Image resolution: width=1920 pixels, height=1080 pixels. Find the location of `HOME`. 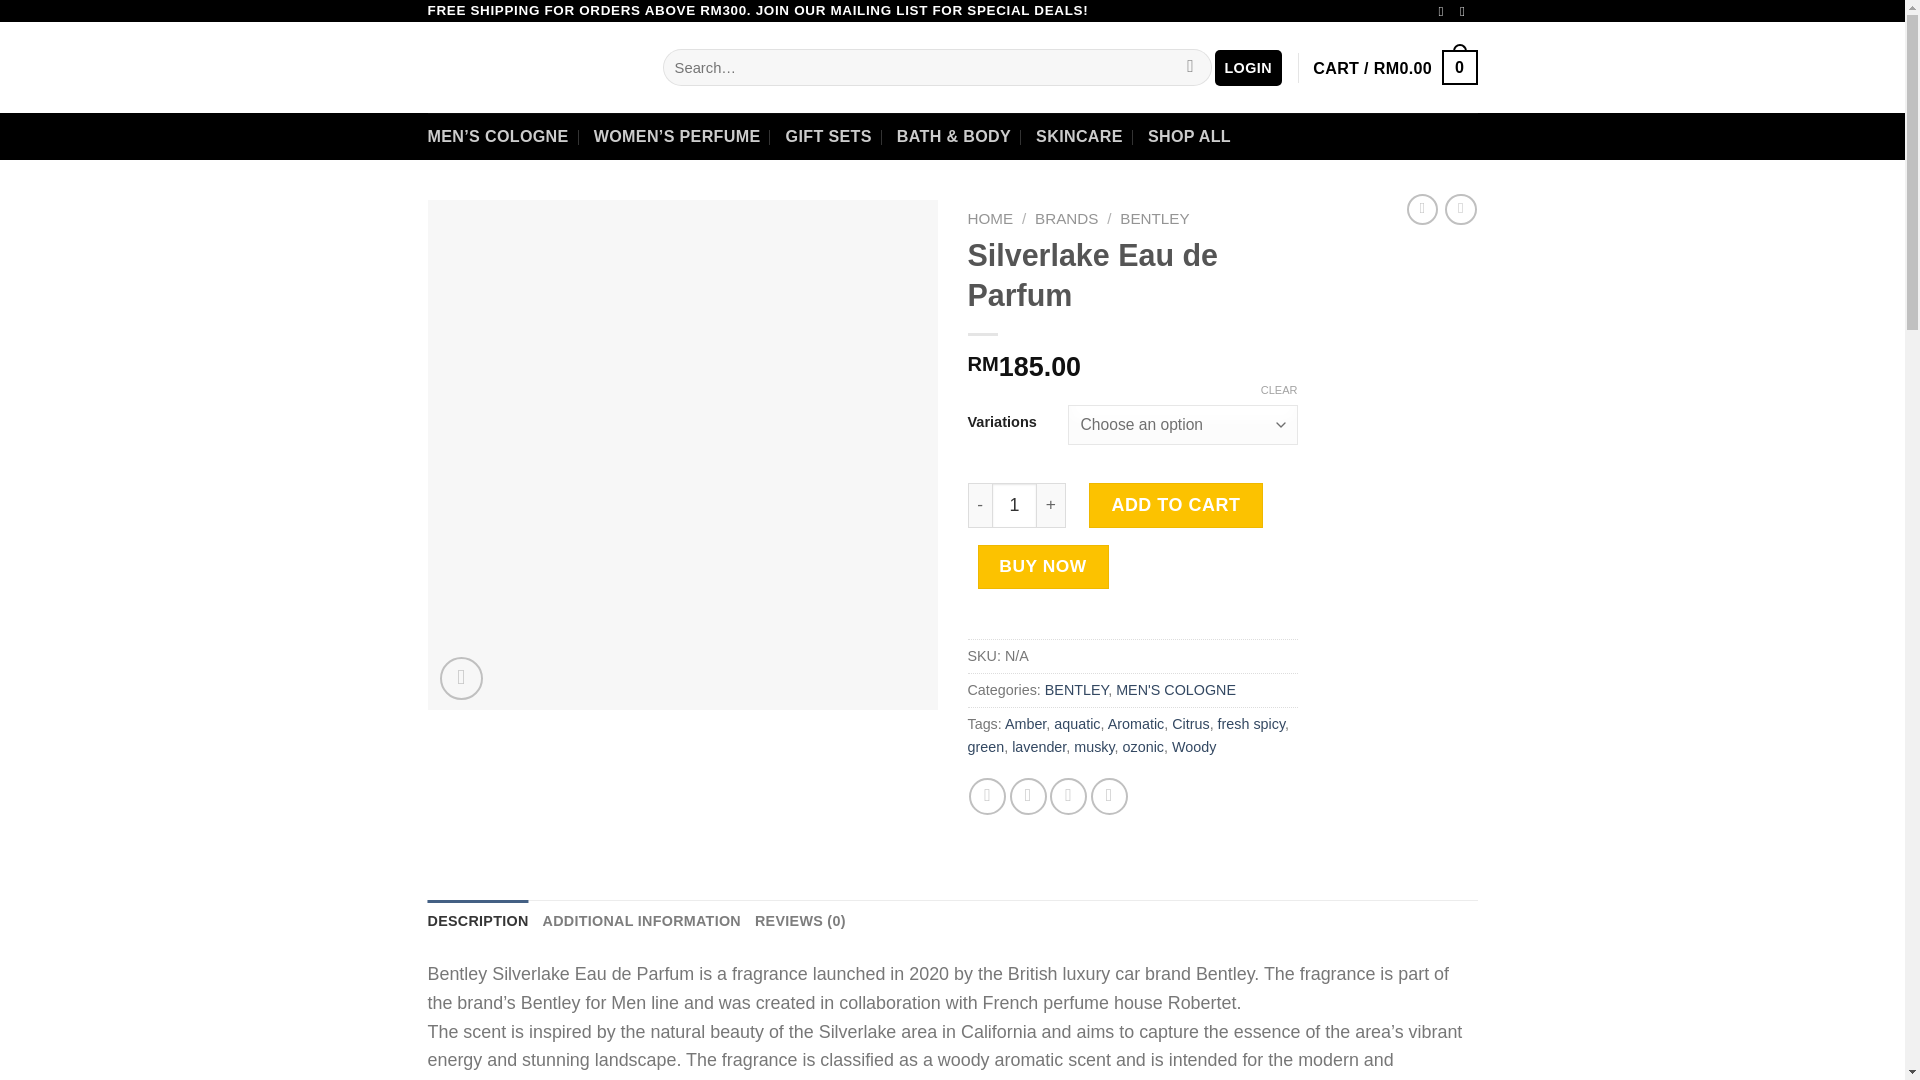

HOME is located at coordinates (990, 218).